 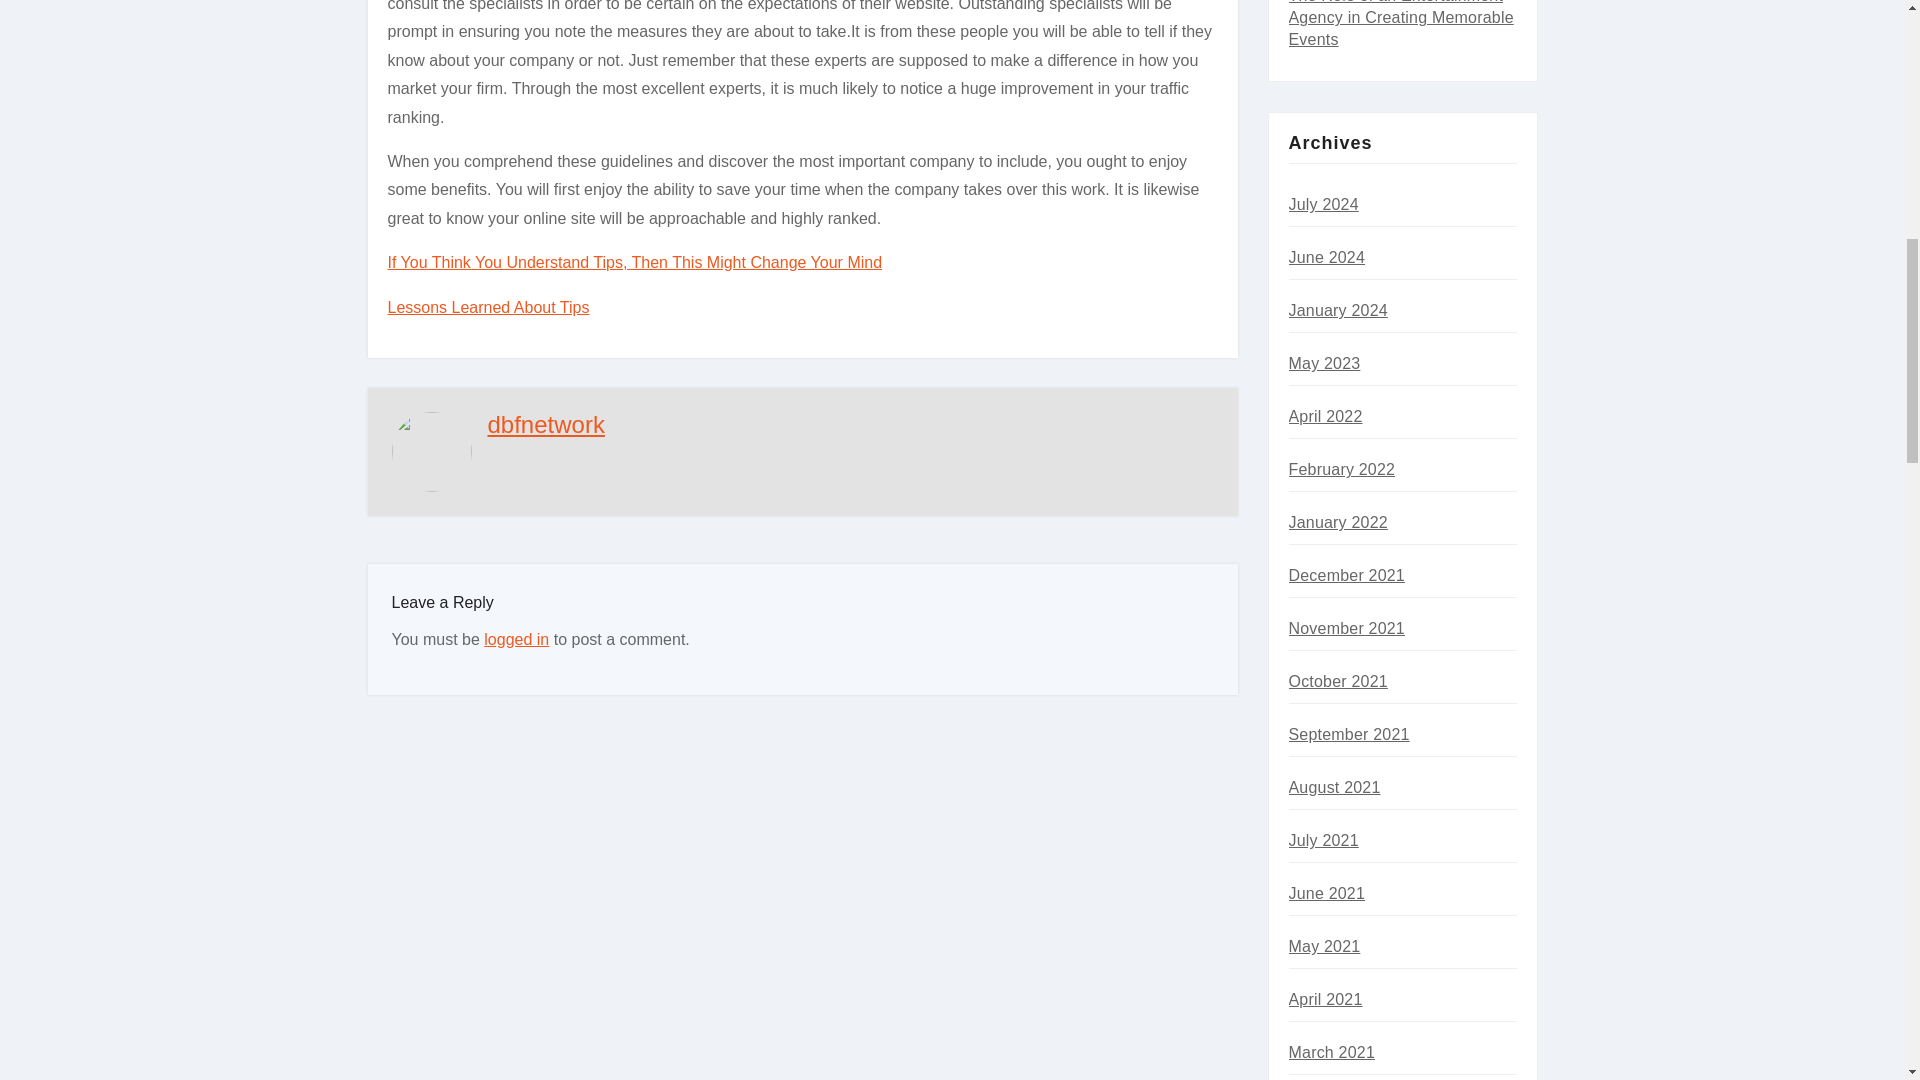 What do you see at coordinates (1342, 470) in the screenshot?
I see `February 2022` at bounding box center [1342, 470].